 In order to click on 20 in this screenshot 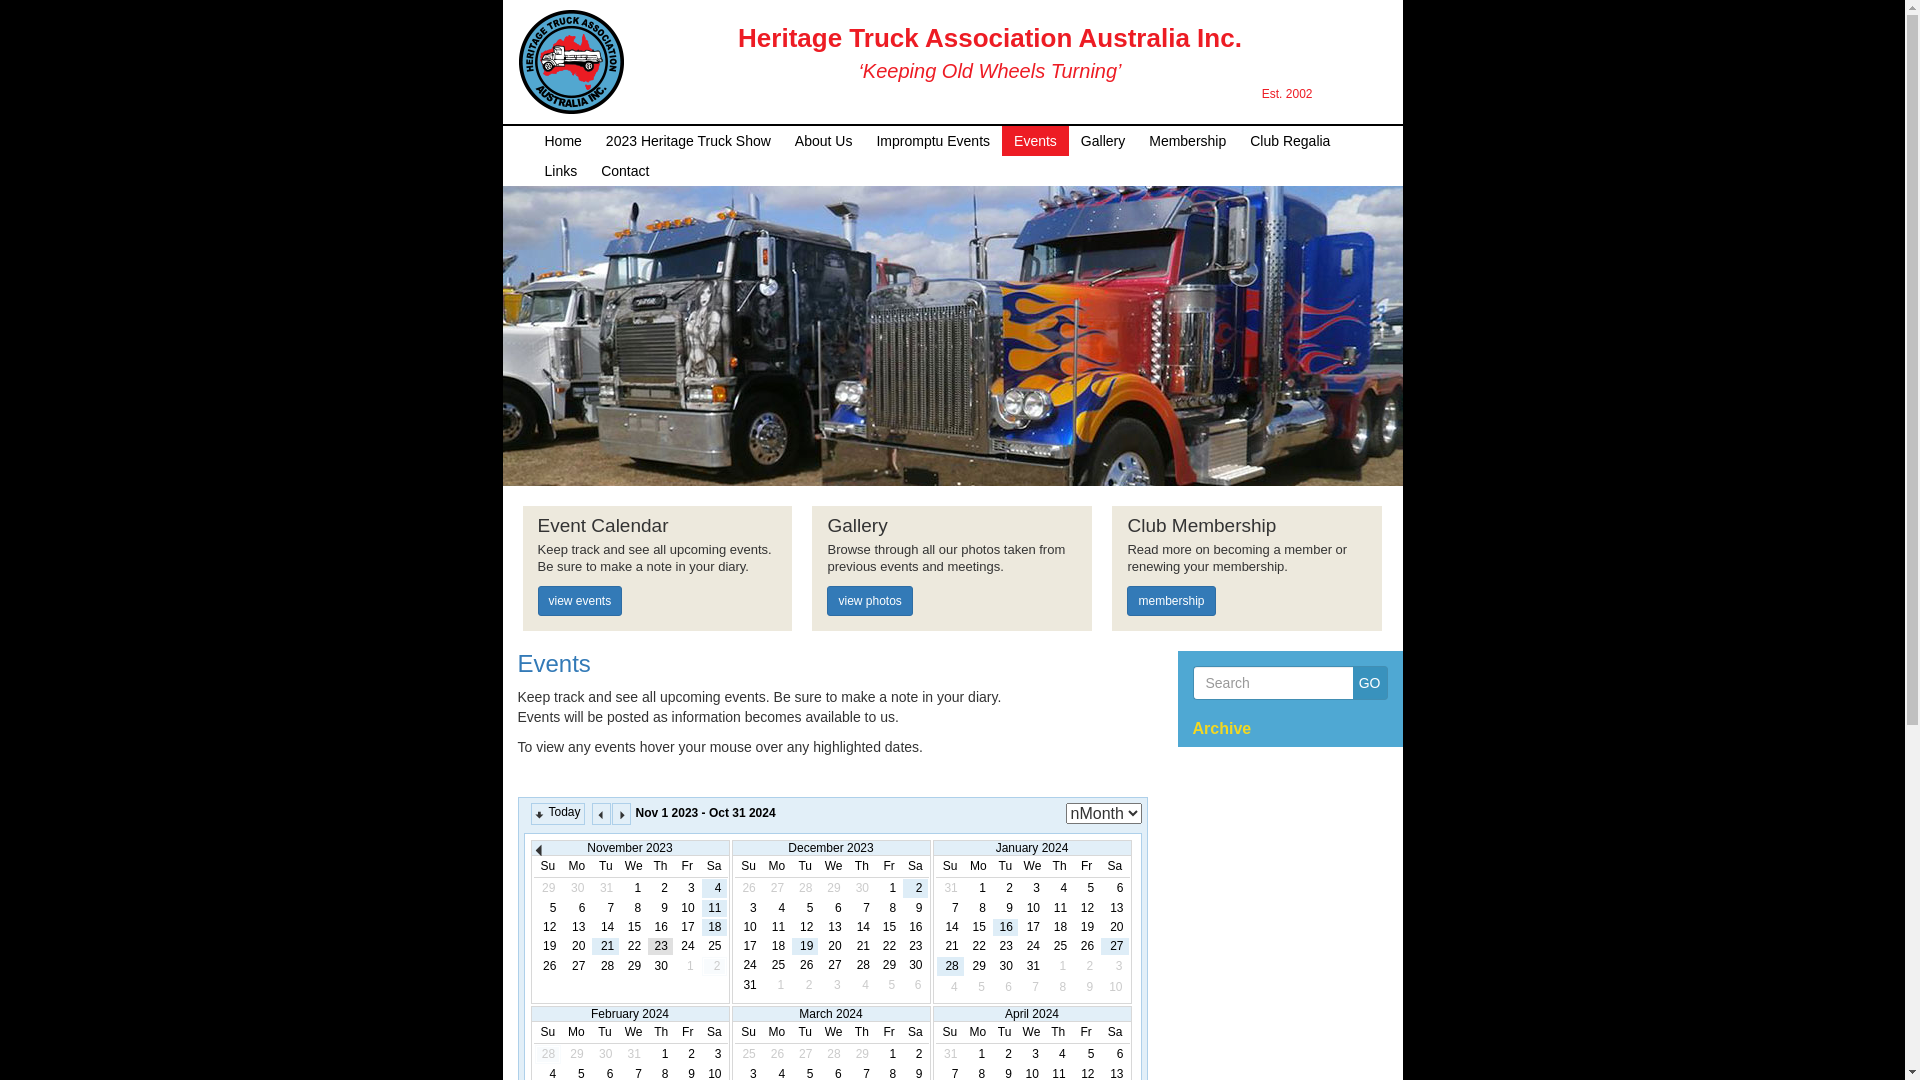, I will do `click(833, 946)`.